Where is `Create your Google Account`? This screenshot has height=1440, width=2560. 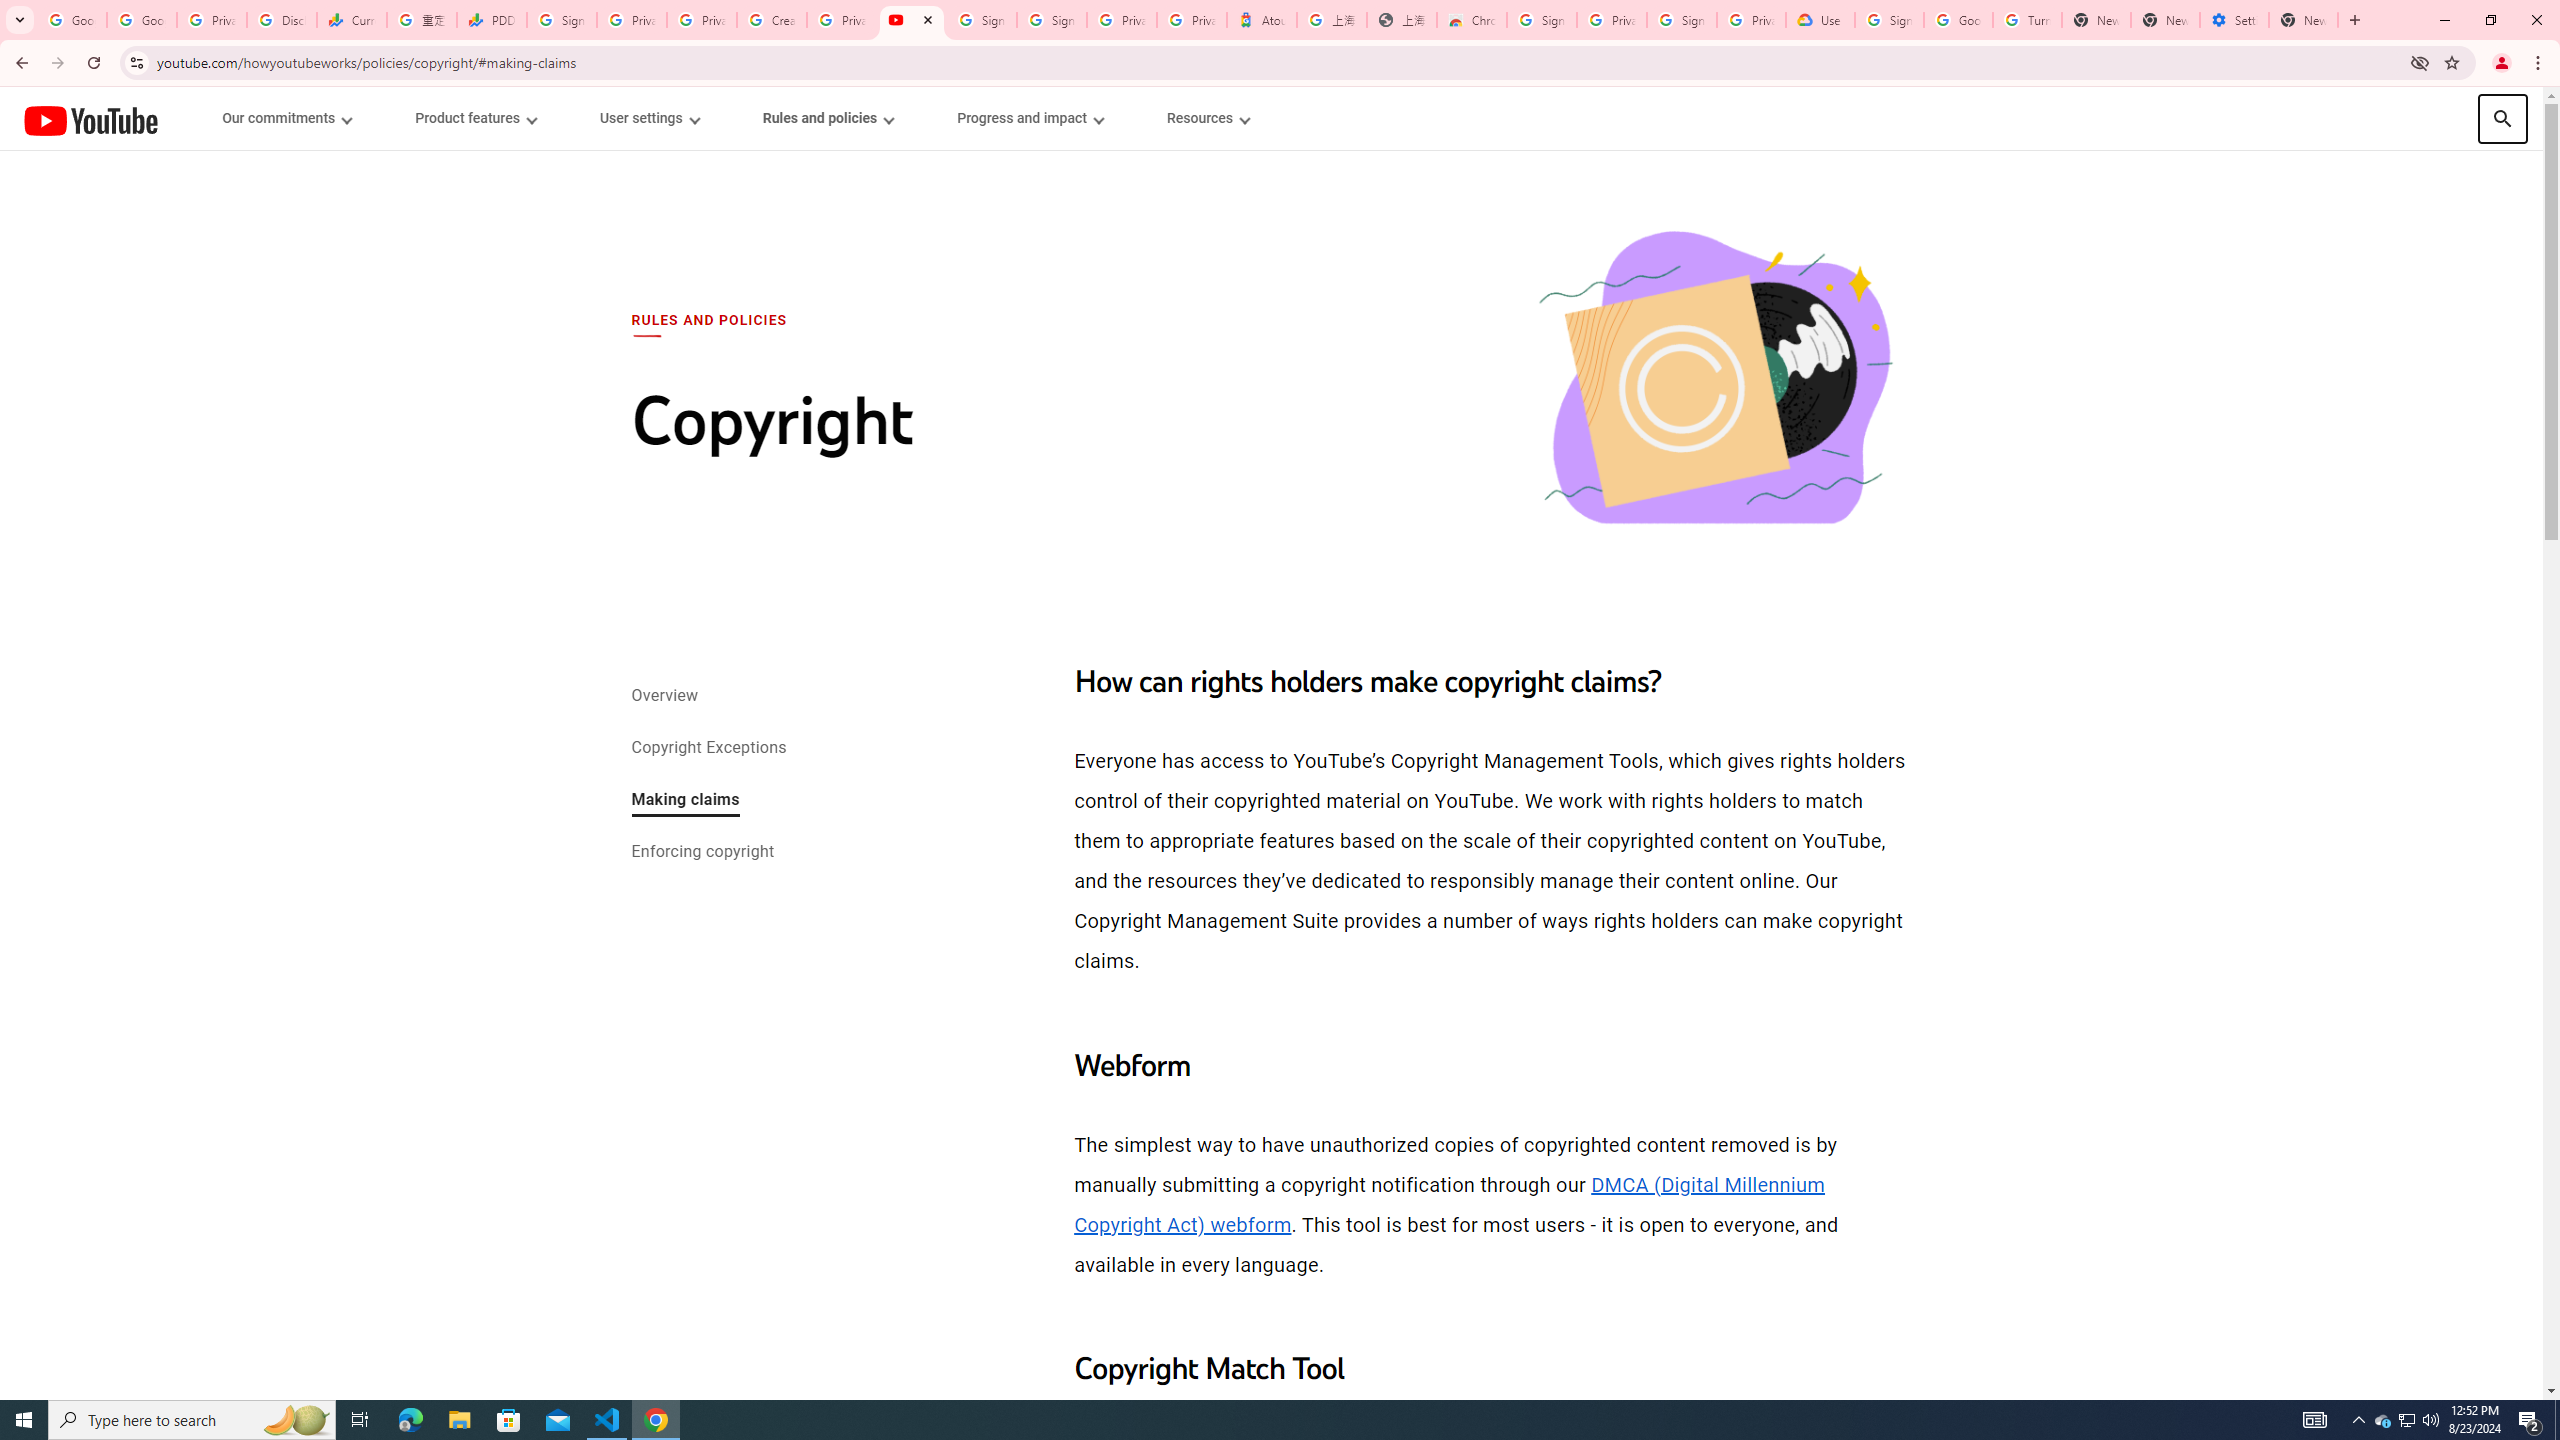
Create your Google Account is located at coordinates (772, 20).